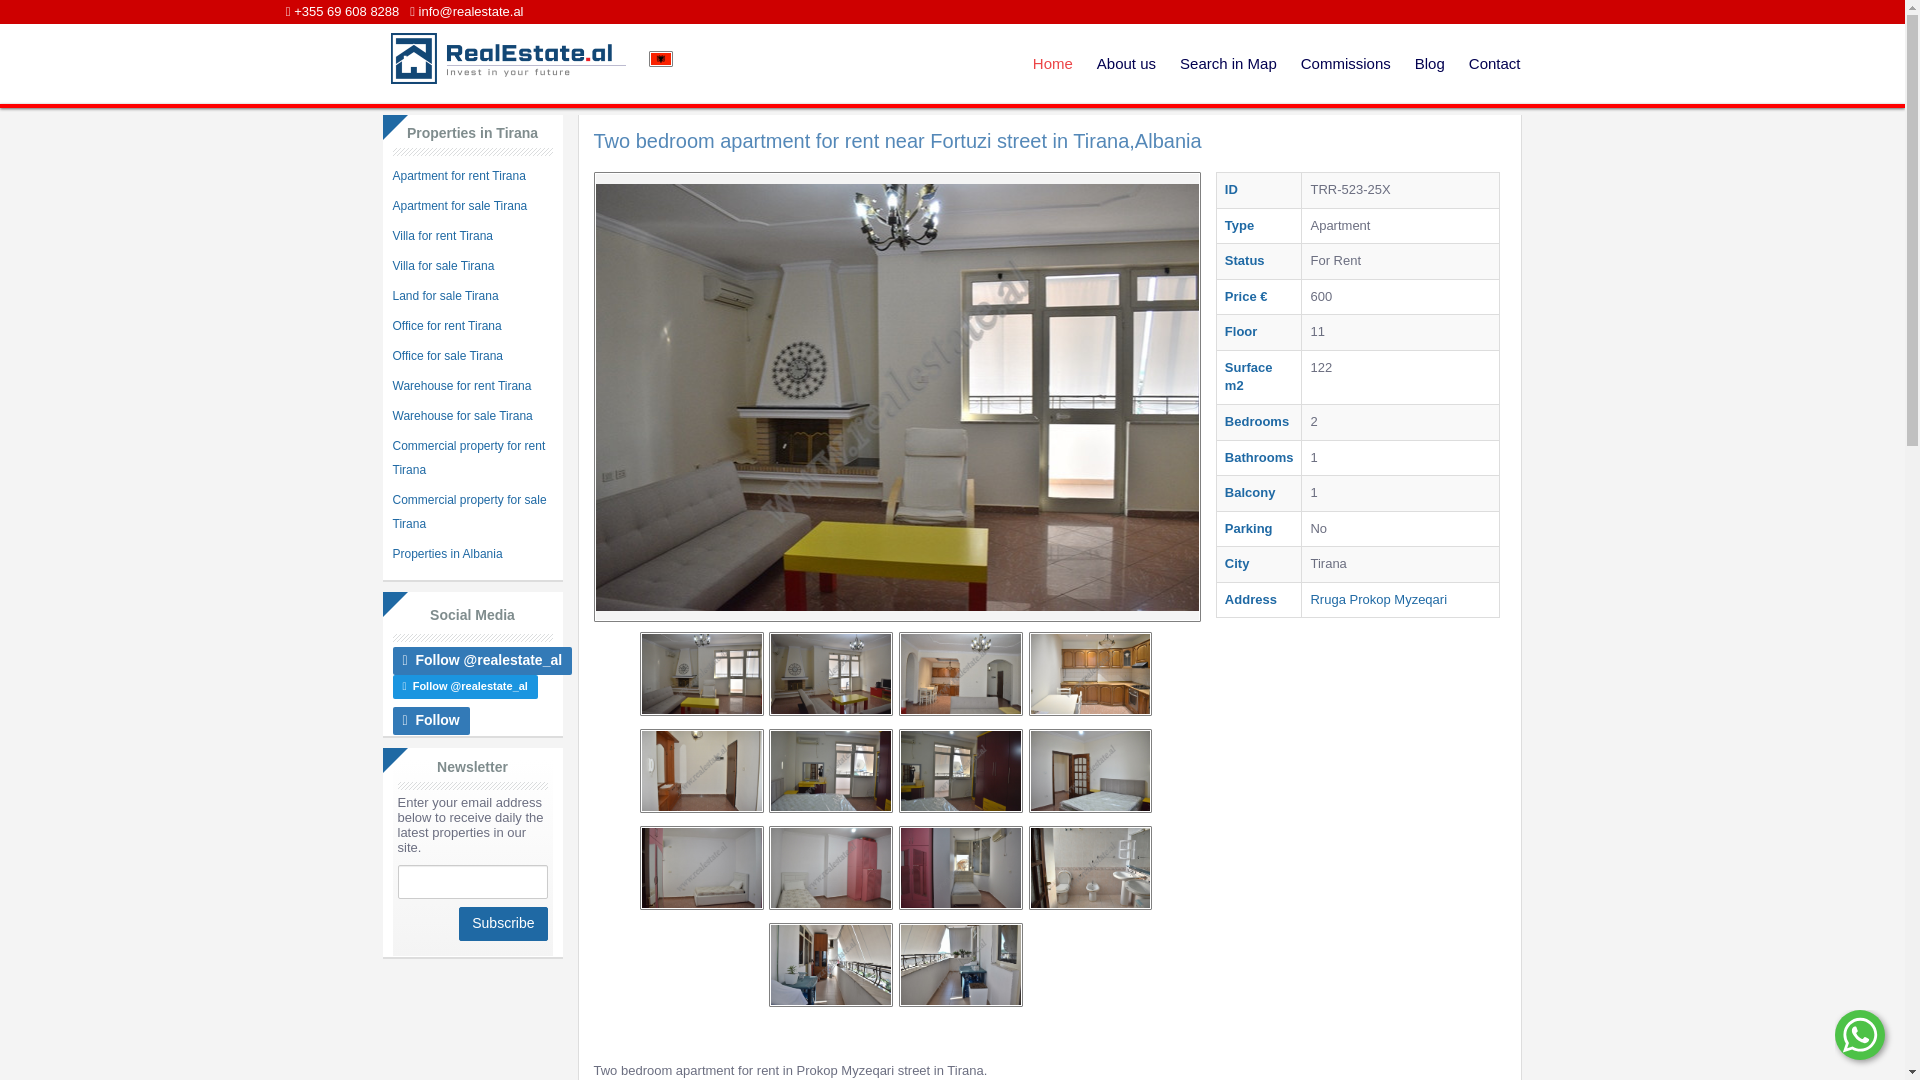 Image resolution: width=1920 pixels, height=1080 pixels. Describe the element at coordinates (1120, 799) in the screenshot. I see `Image` at that location.